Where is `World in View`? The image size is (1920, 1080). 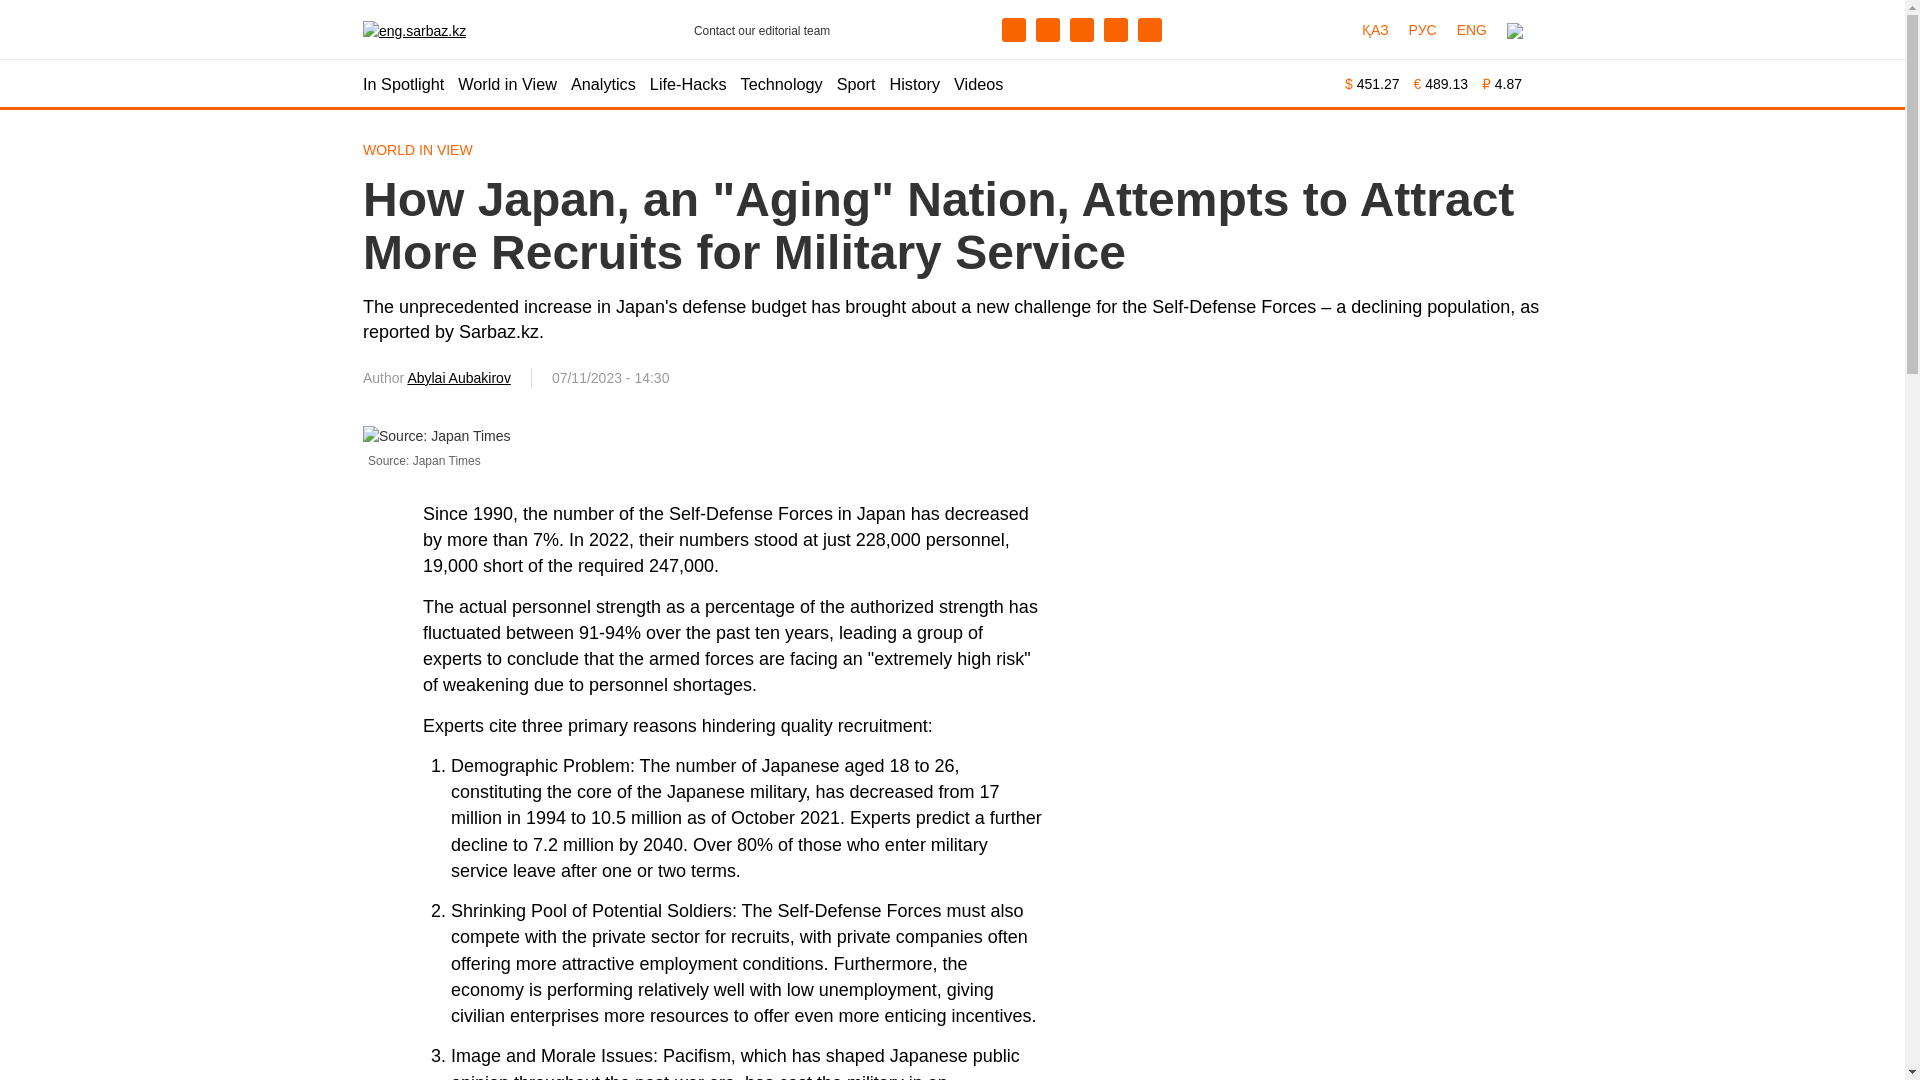
World in View is located at coordinates (507, 84).